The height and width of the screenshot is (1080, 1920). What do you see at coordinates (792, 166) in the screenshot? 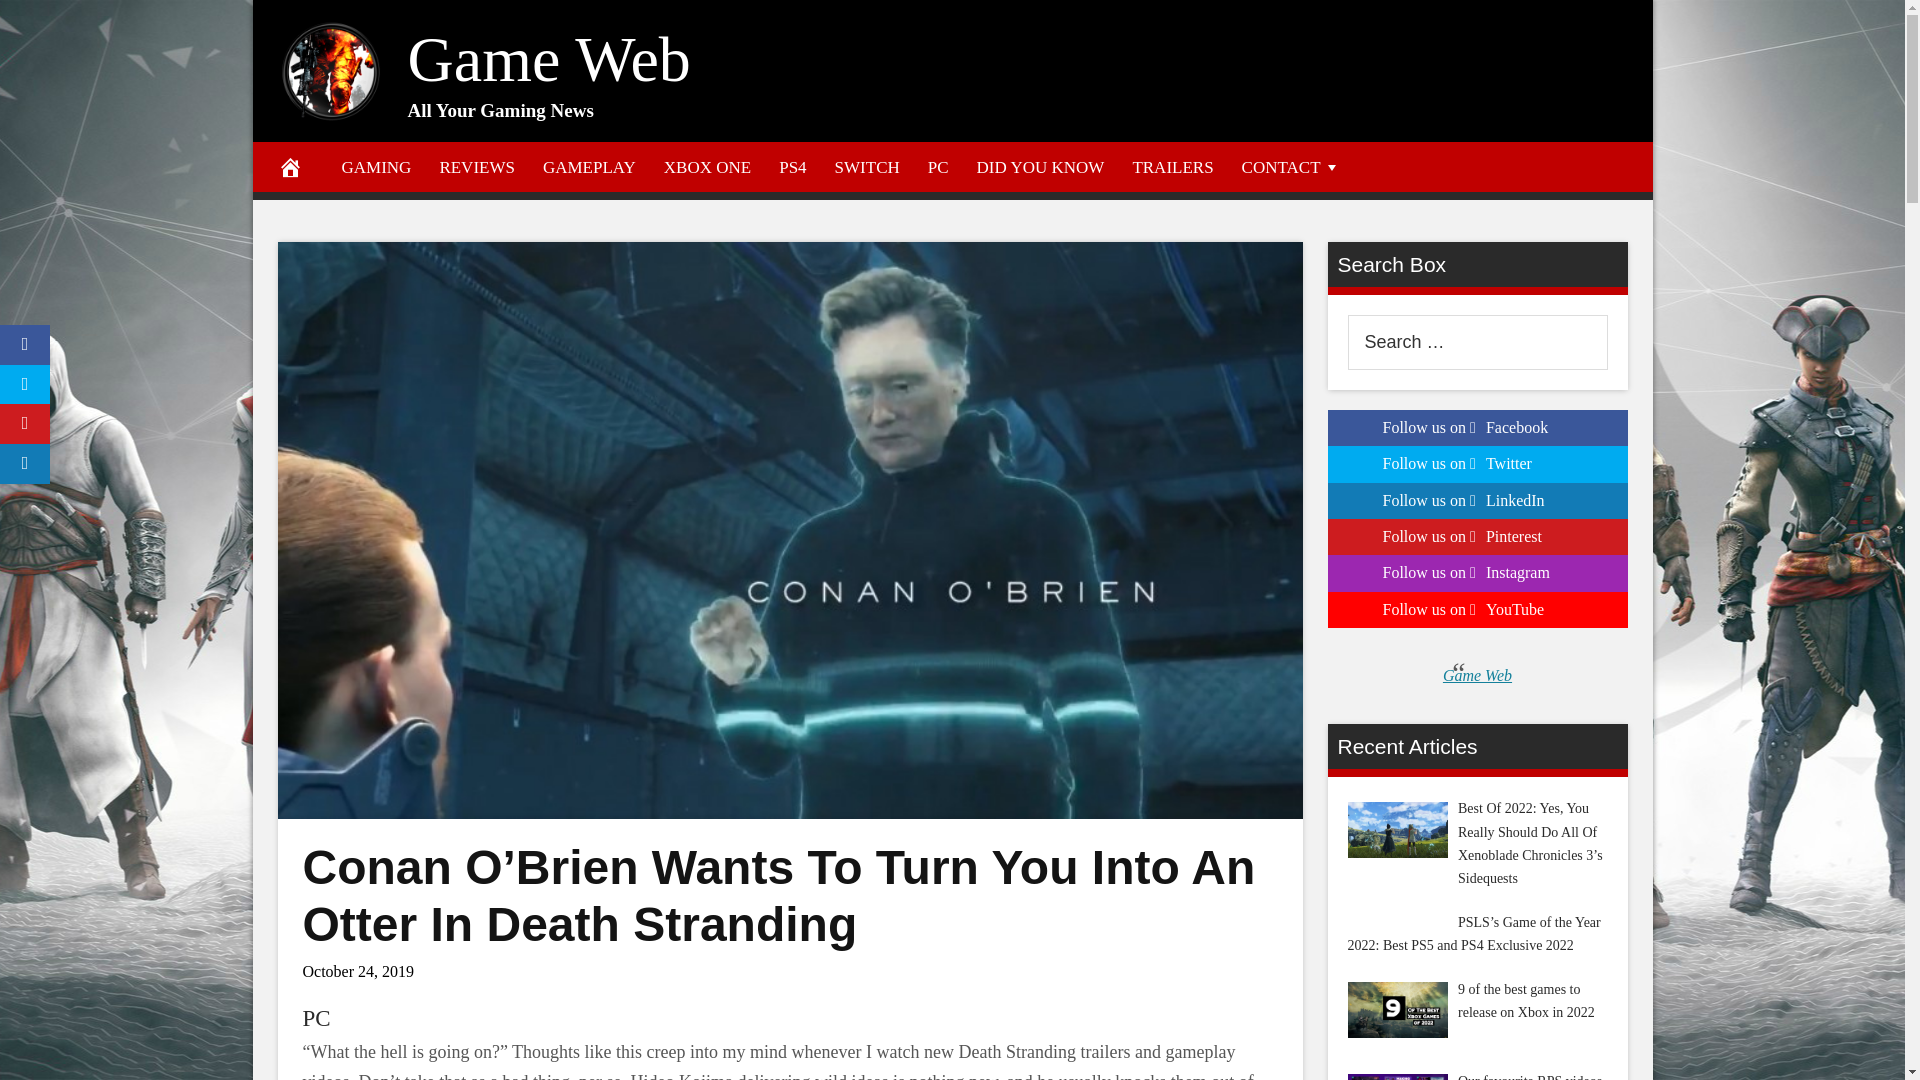
I see `PS4` at bounding box center [792, 166].